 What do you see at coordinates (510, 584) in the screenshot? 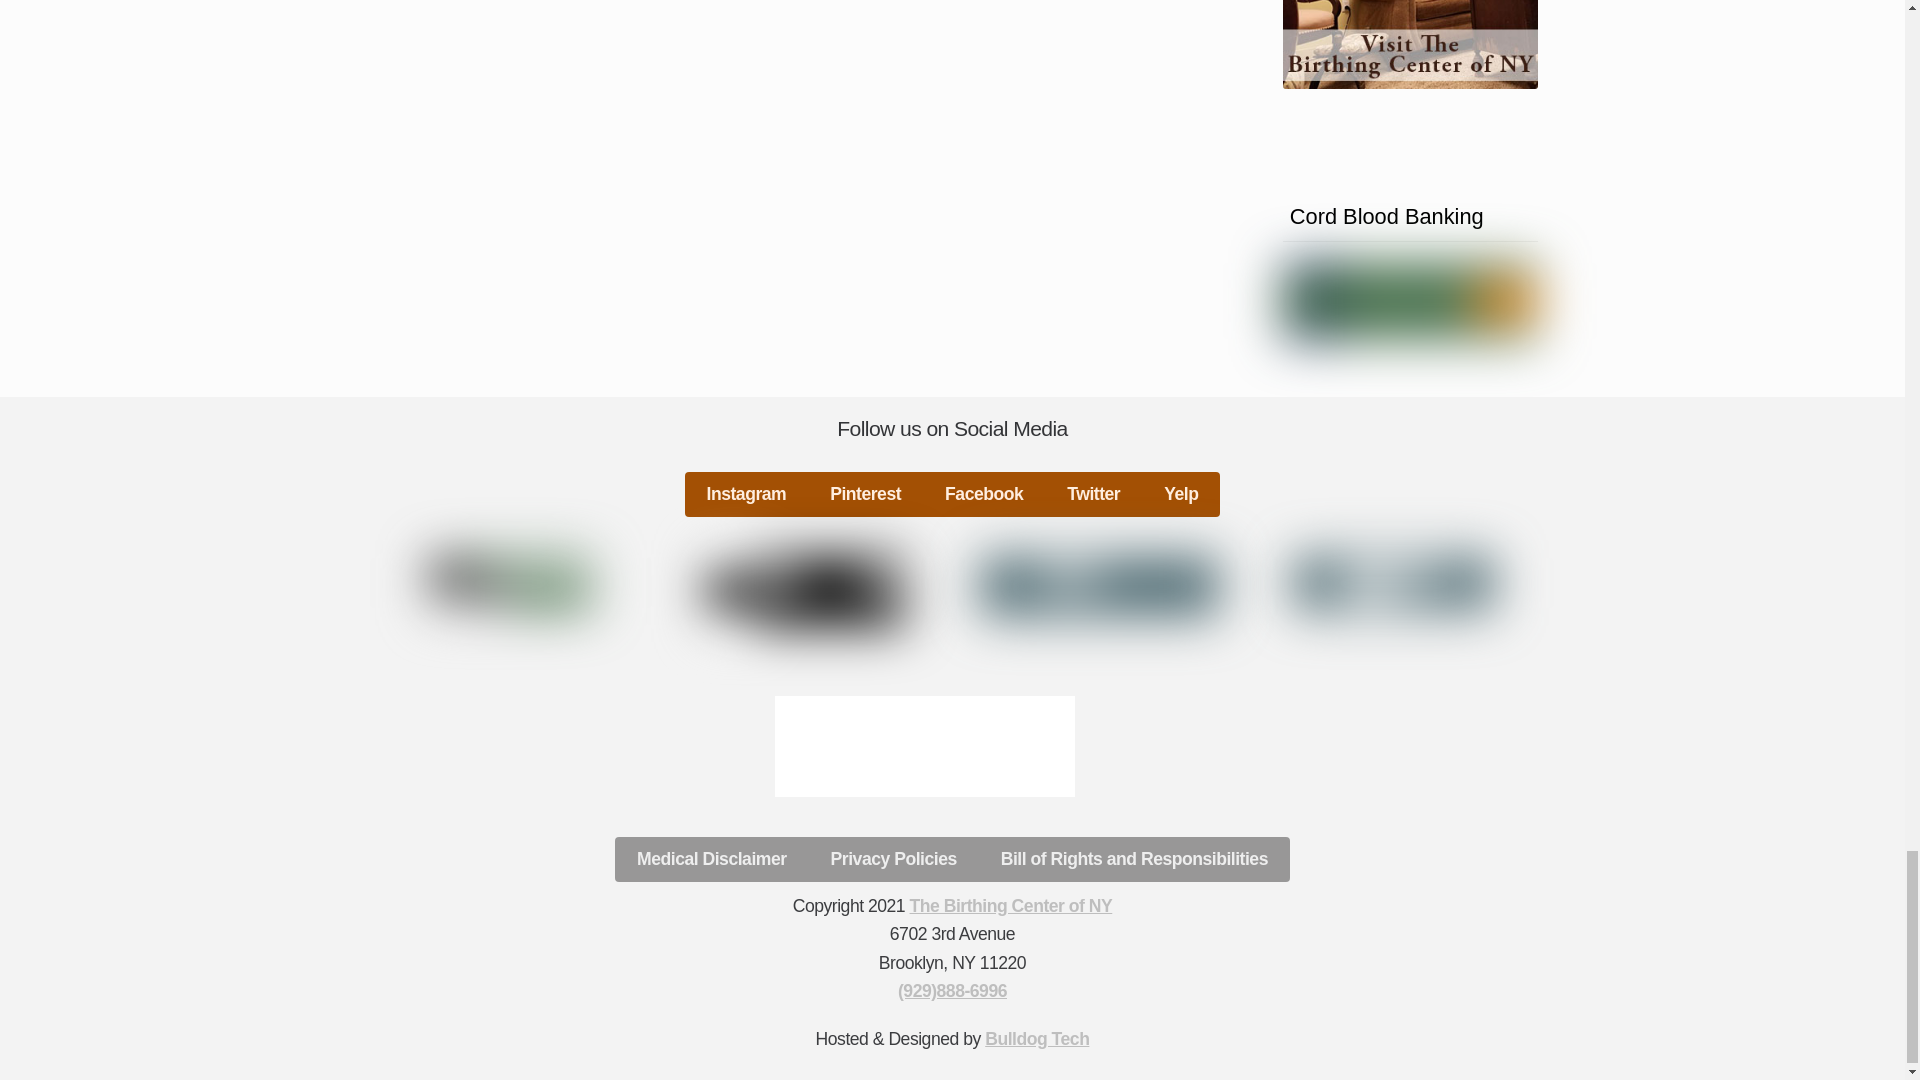
I see `Web Site Medical Information Disclaimer` at bounding box center [510, 584].